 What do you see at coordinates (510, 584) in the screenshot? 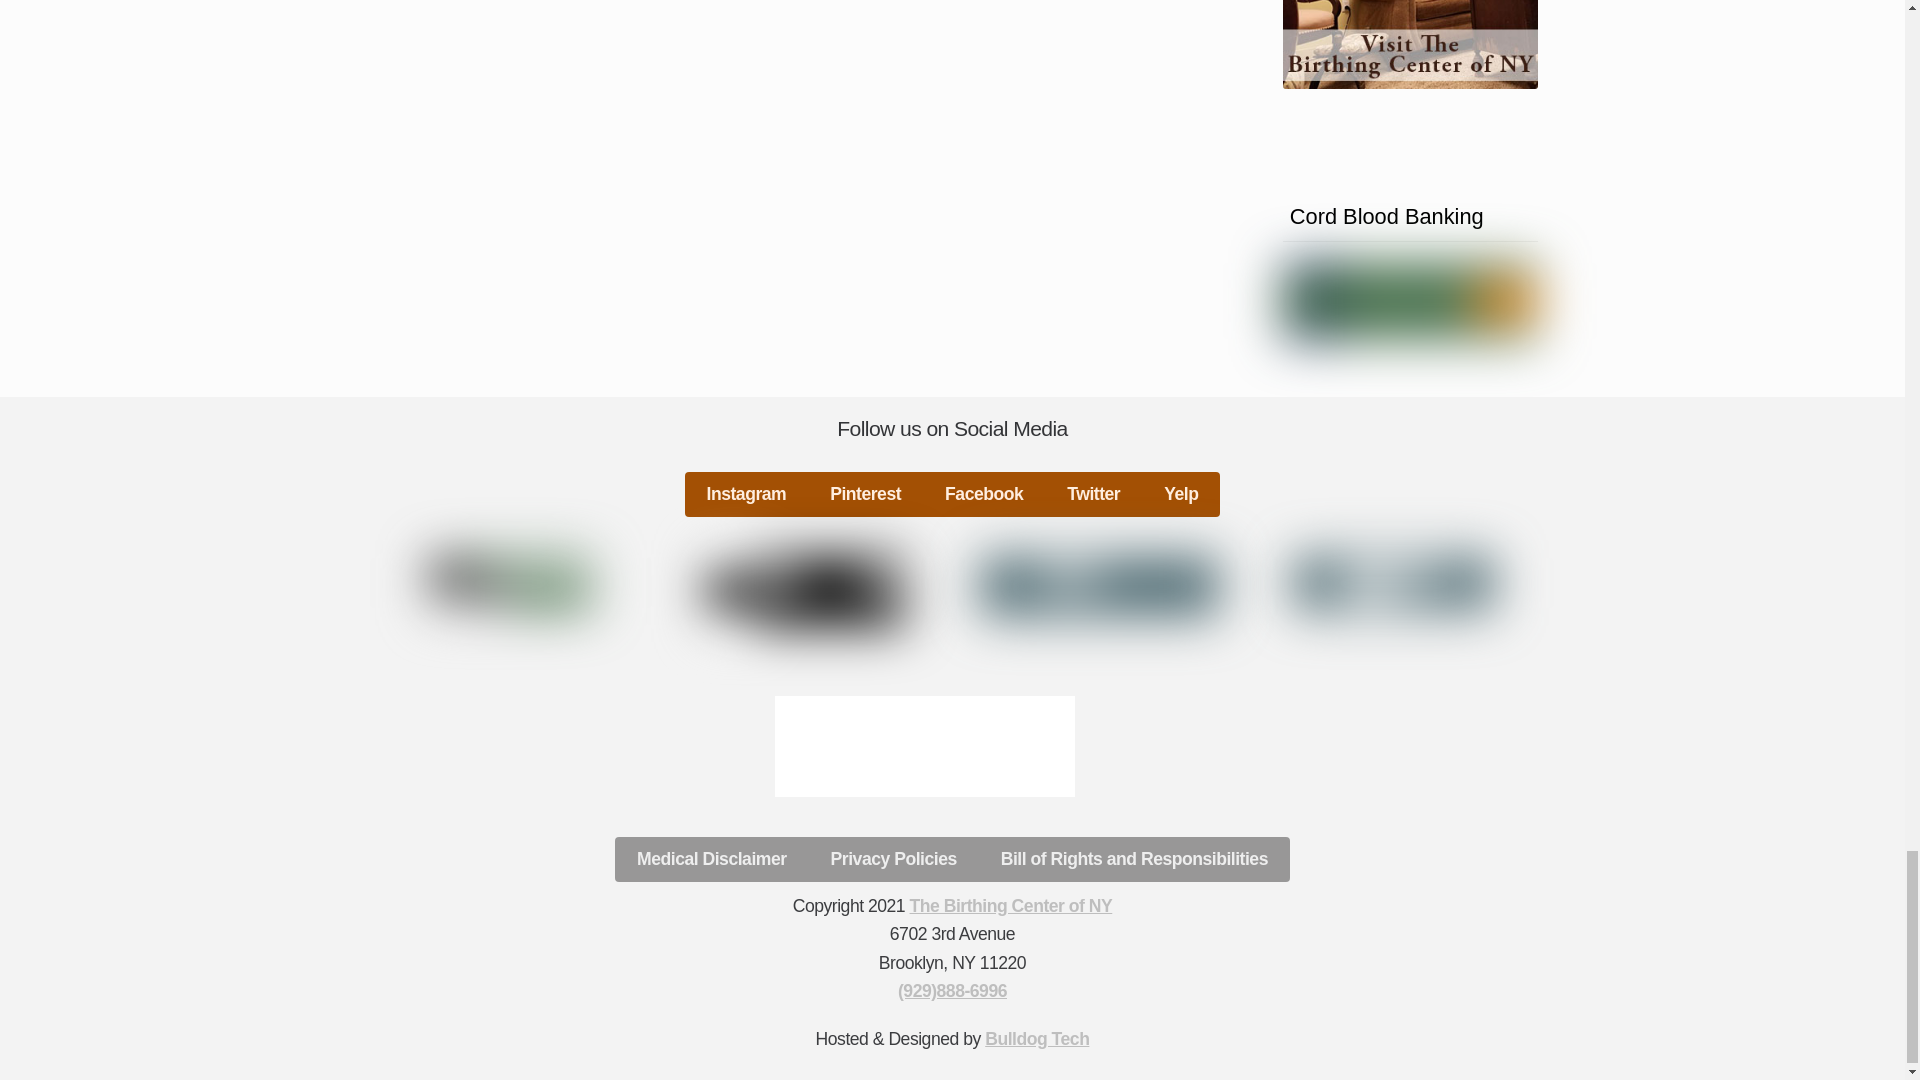
I see `Web Site Medical Information Disclaimer` at bounding box center [510, 584].